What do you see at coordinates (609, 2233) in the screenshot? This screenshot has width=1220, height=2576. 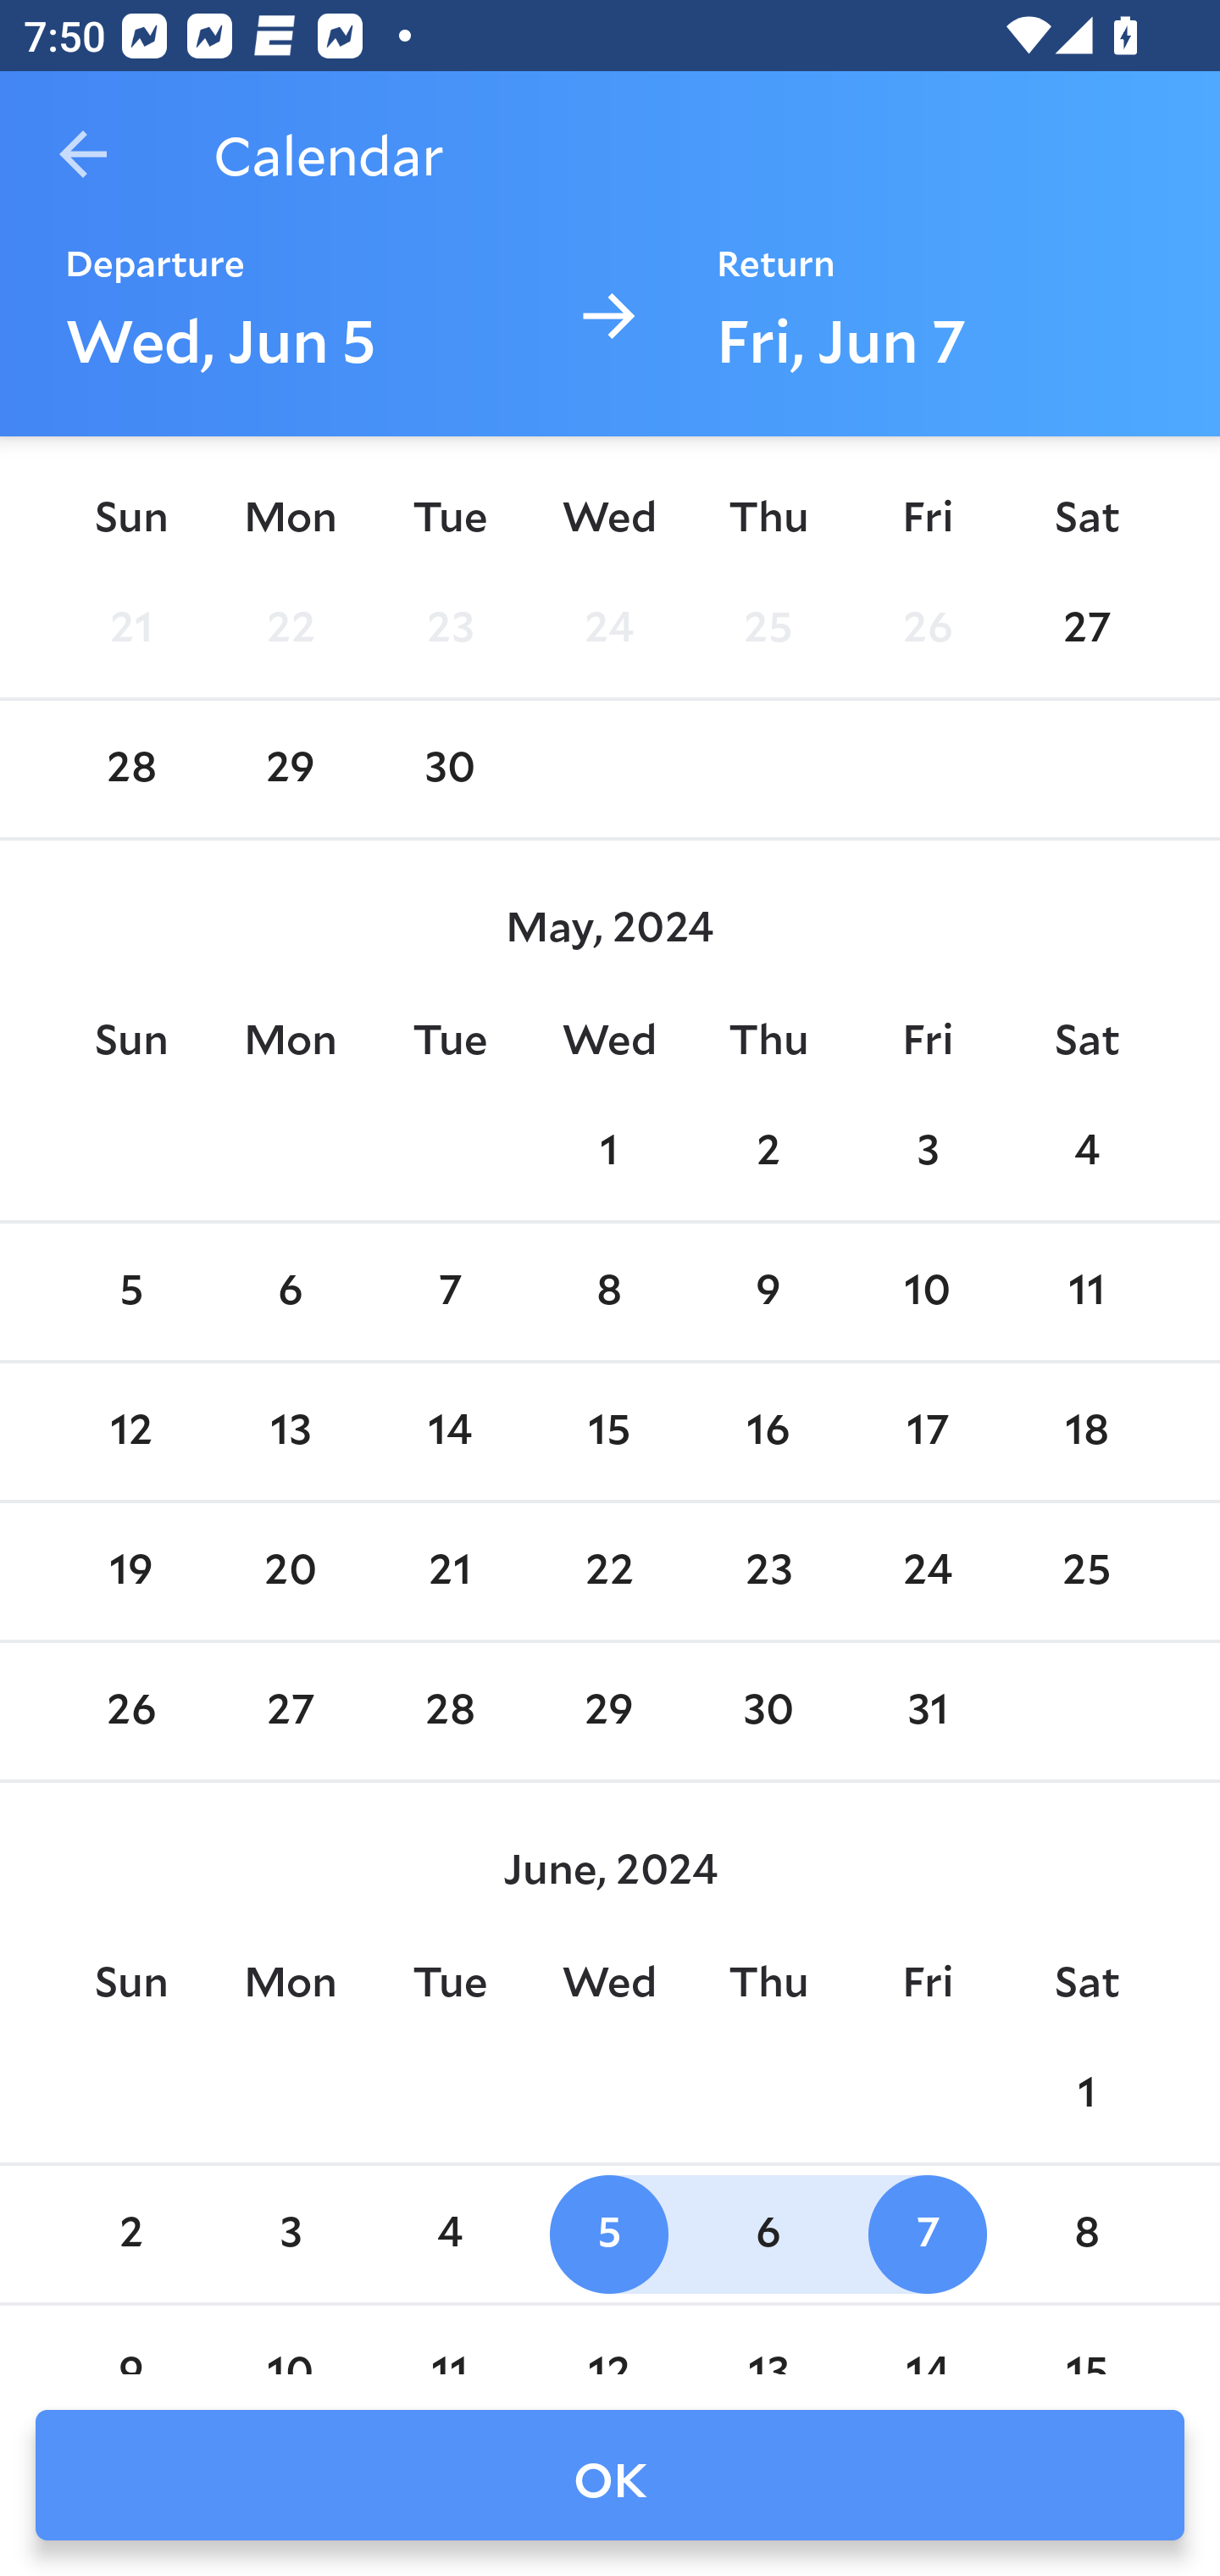 I see `5` at bounding box center [609, 2233].